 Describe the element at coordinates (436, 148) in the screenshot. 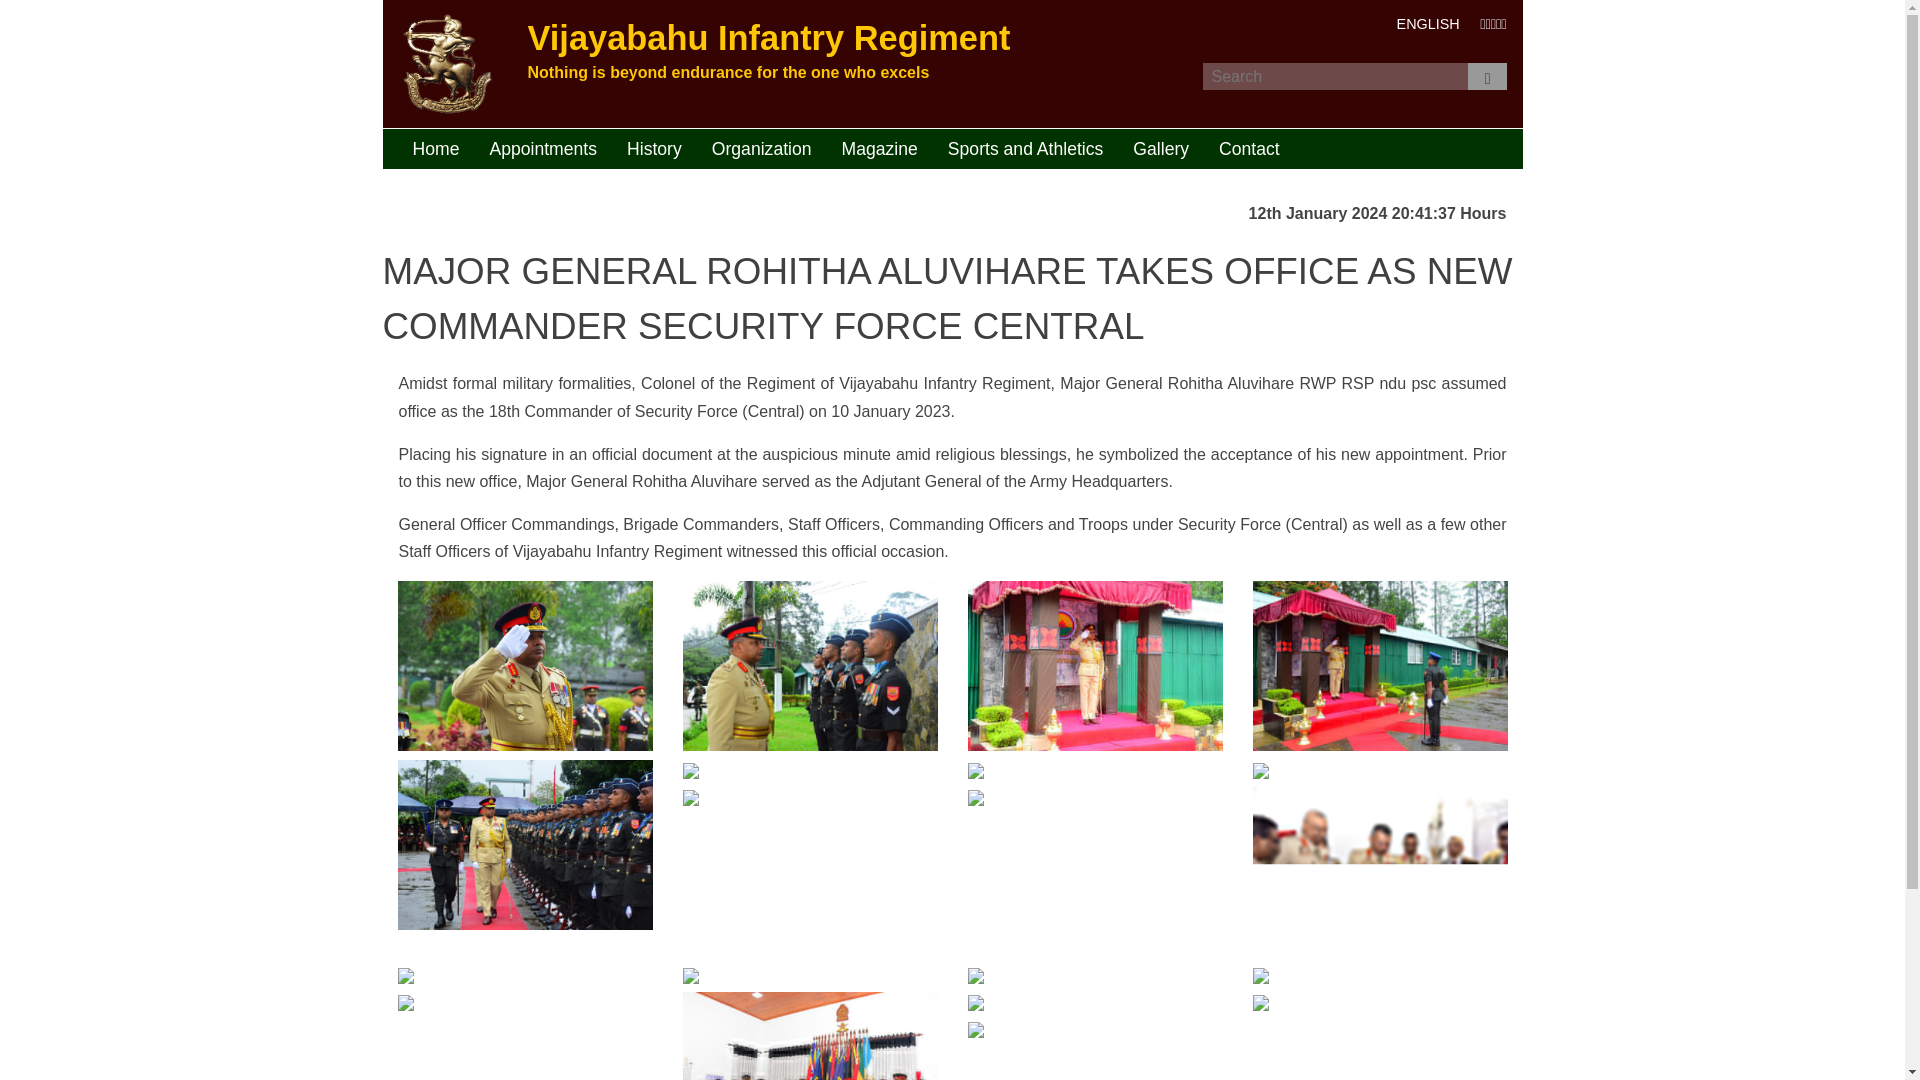

I see `Home` at that location.